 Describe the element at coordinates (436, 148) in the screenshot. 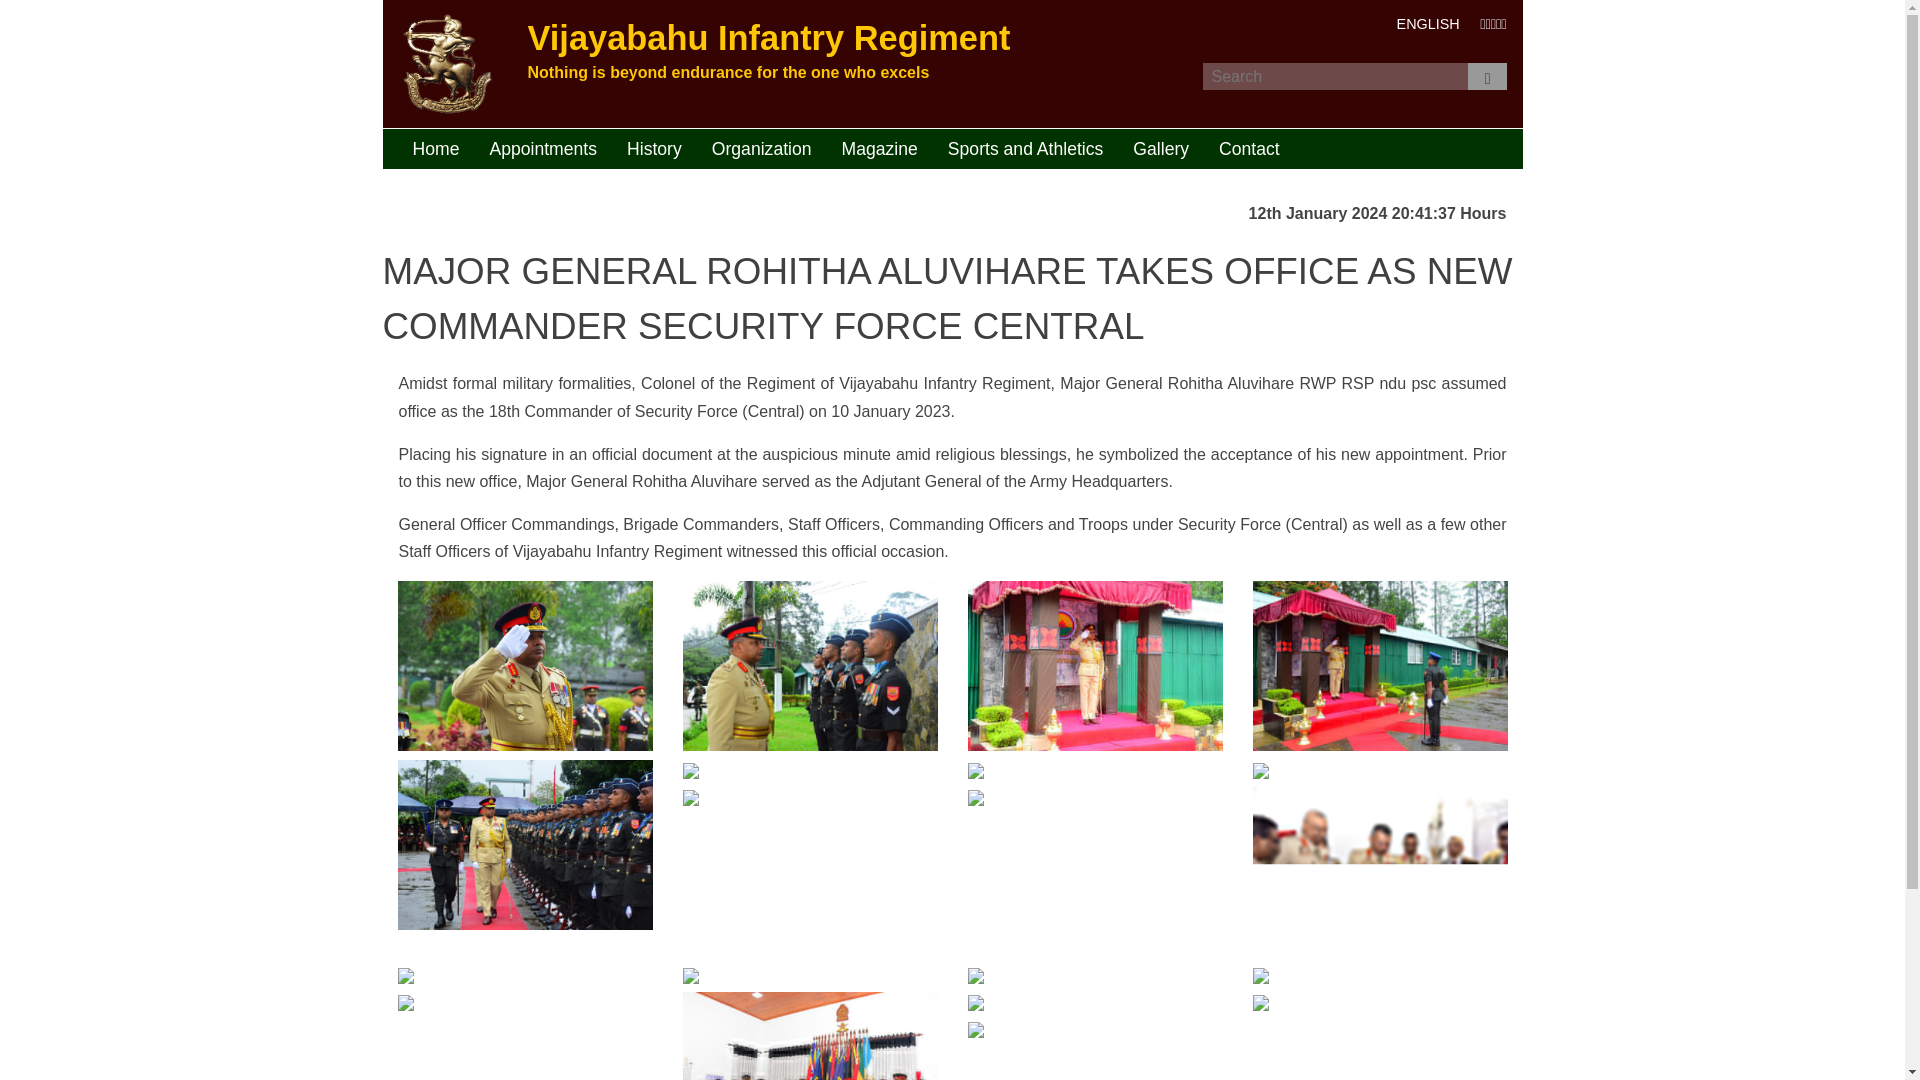

I see `Home` at that location.